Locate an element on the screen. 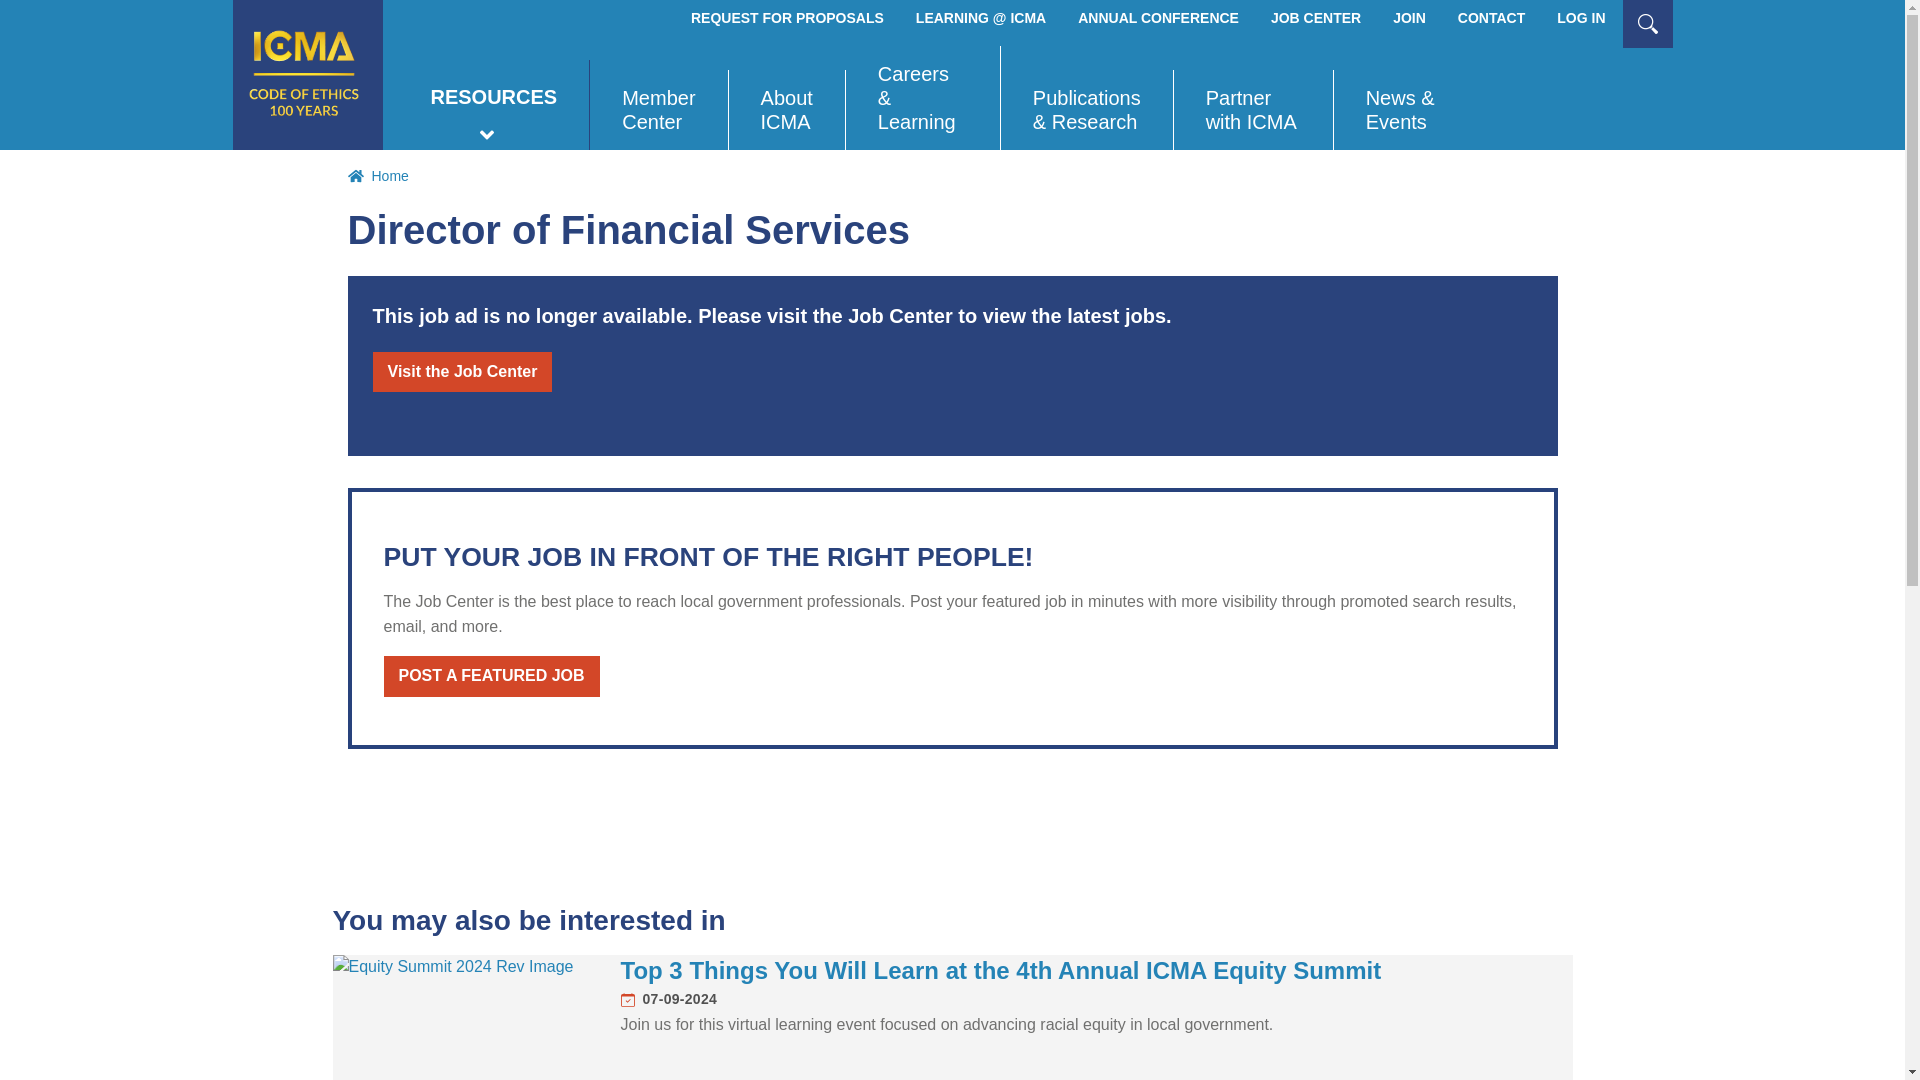 This screenshot has width=1920, height=1080. RESOURCES is located at coordinates (493, 105).